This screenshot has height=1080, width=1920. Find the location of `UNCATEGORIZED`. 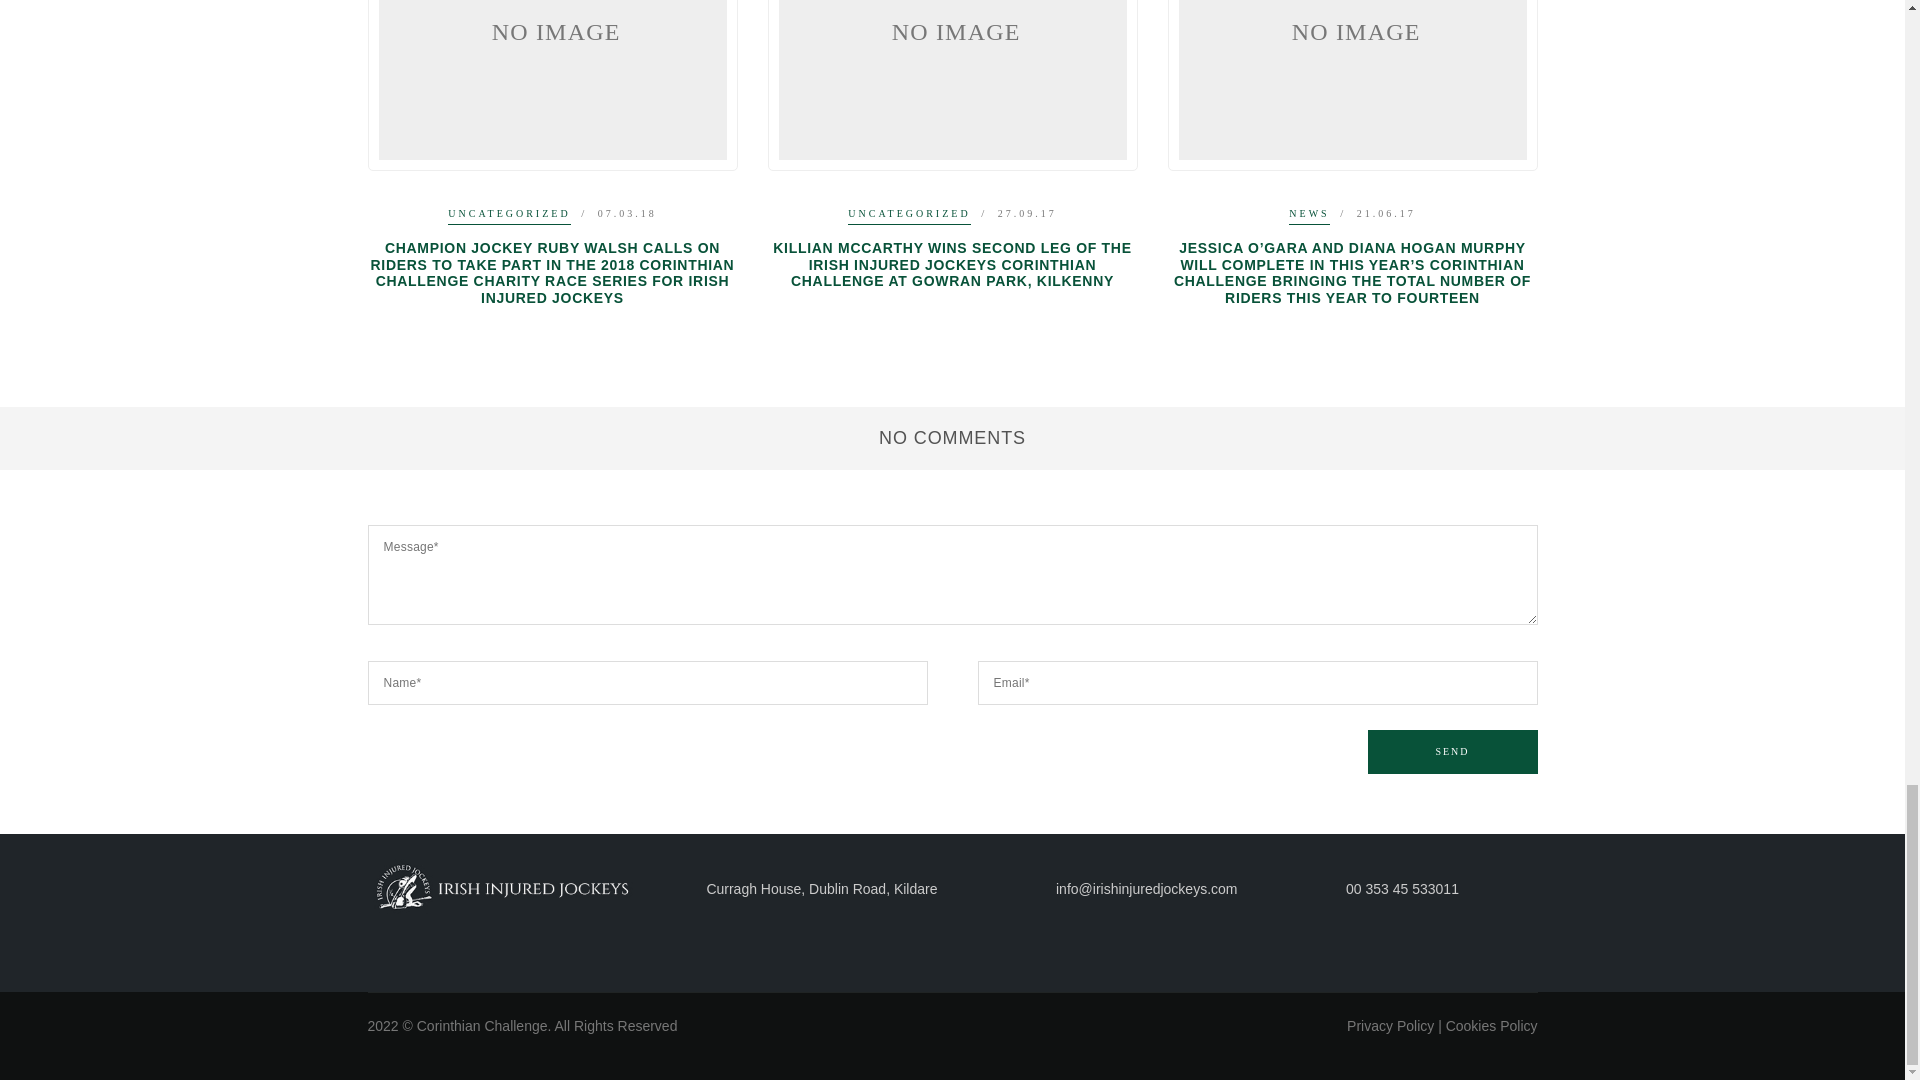

UNCATEGORIZED is located at coordinates (508, 216).